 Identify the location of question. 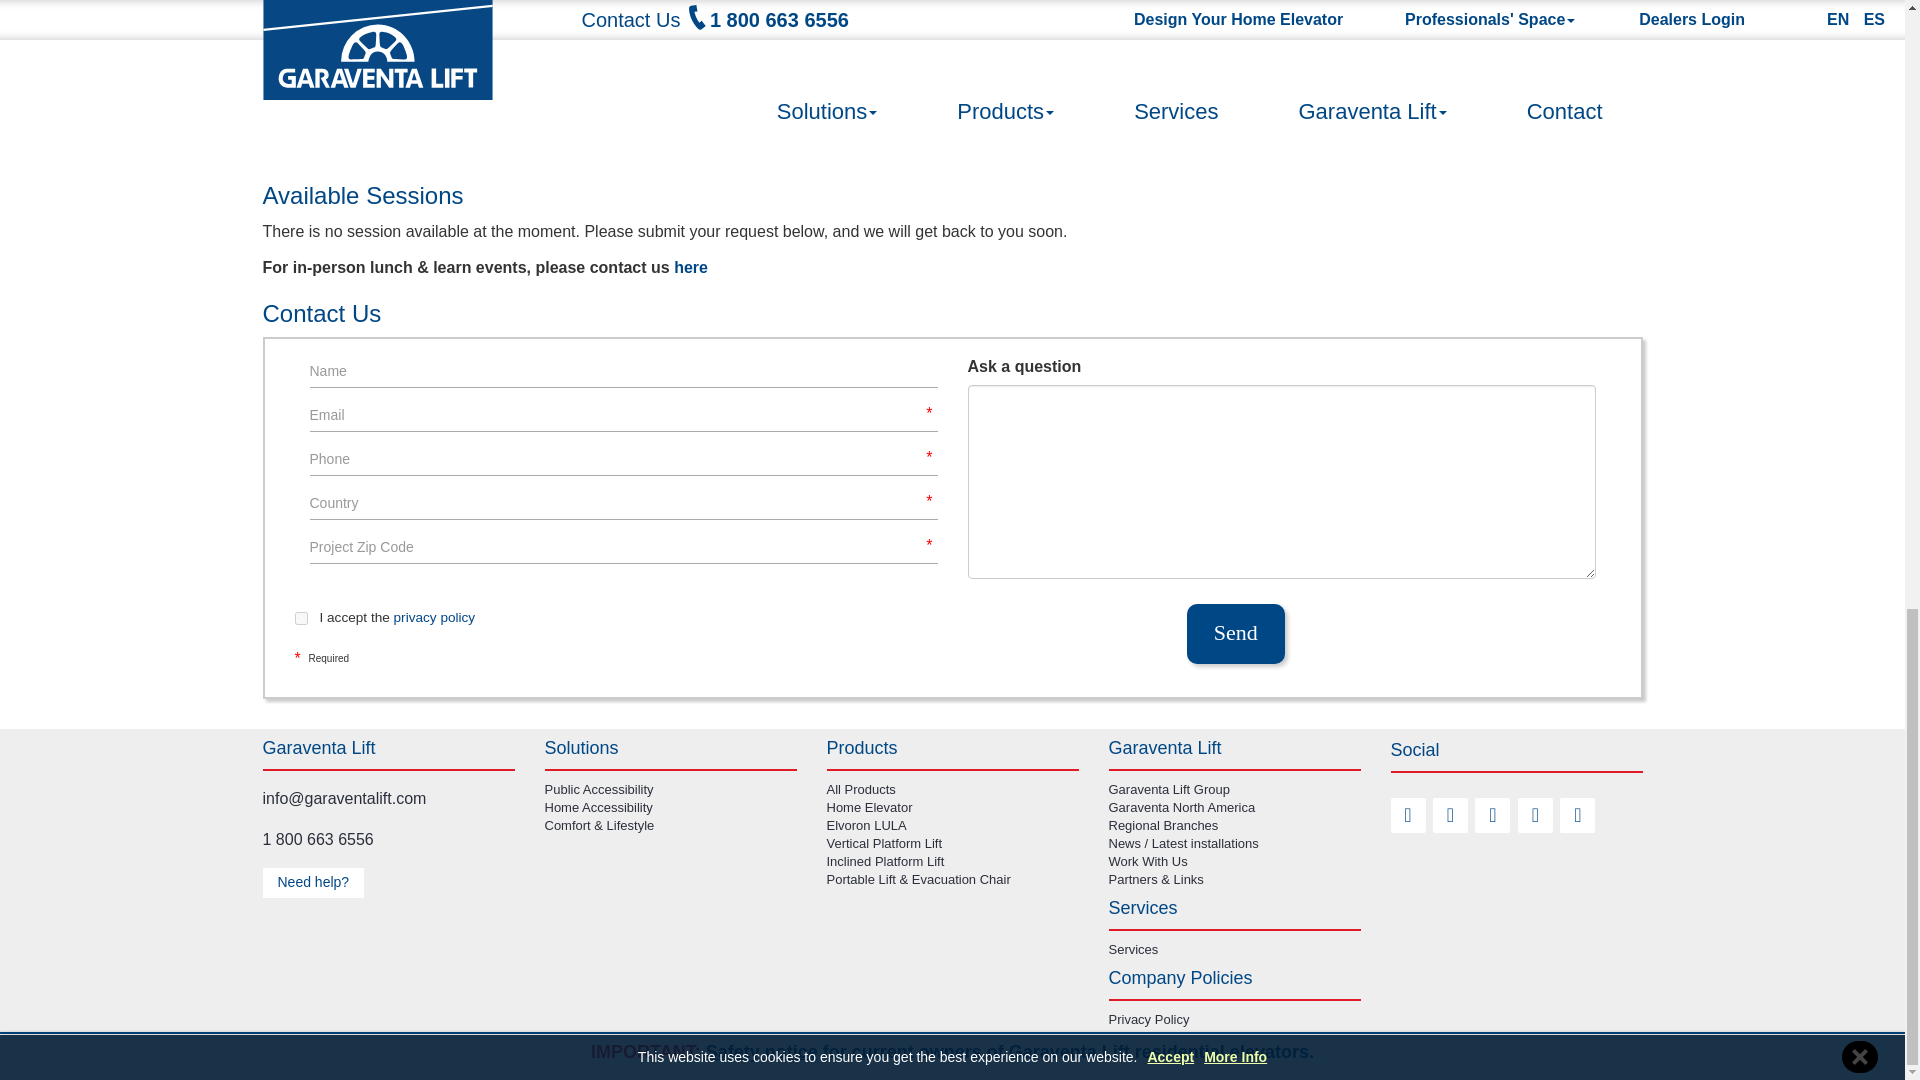
(1281, 481).